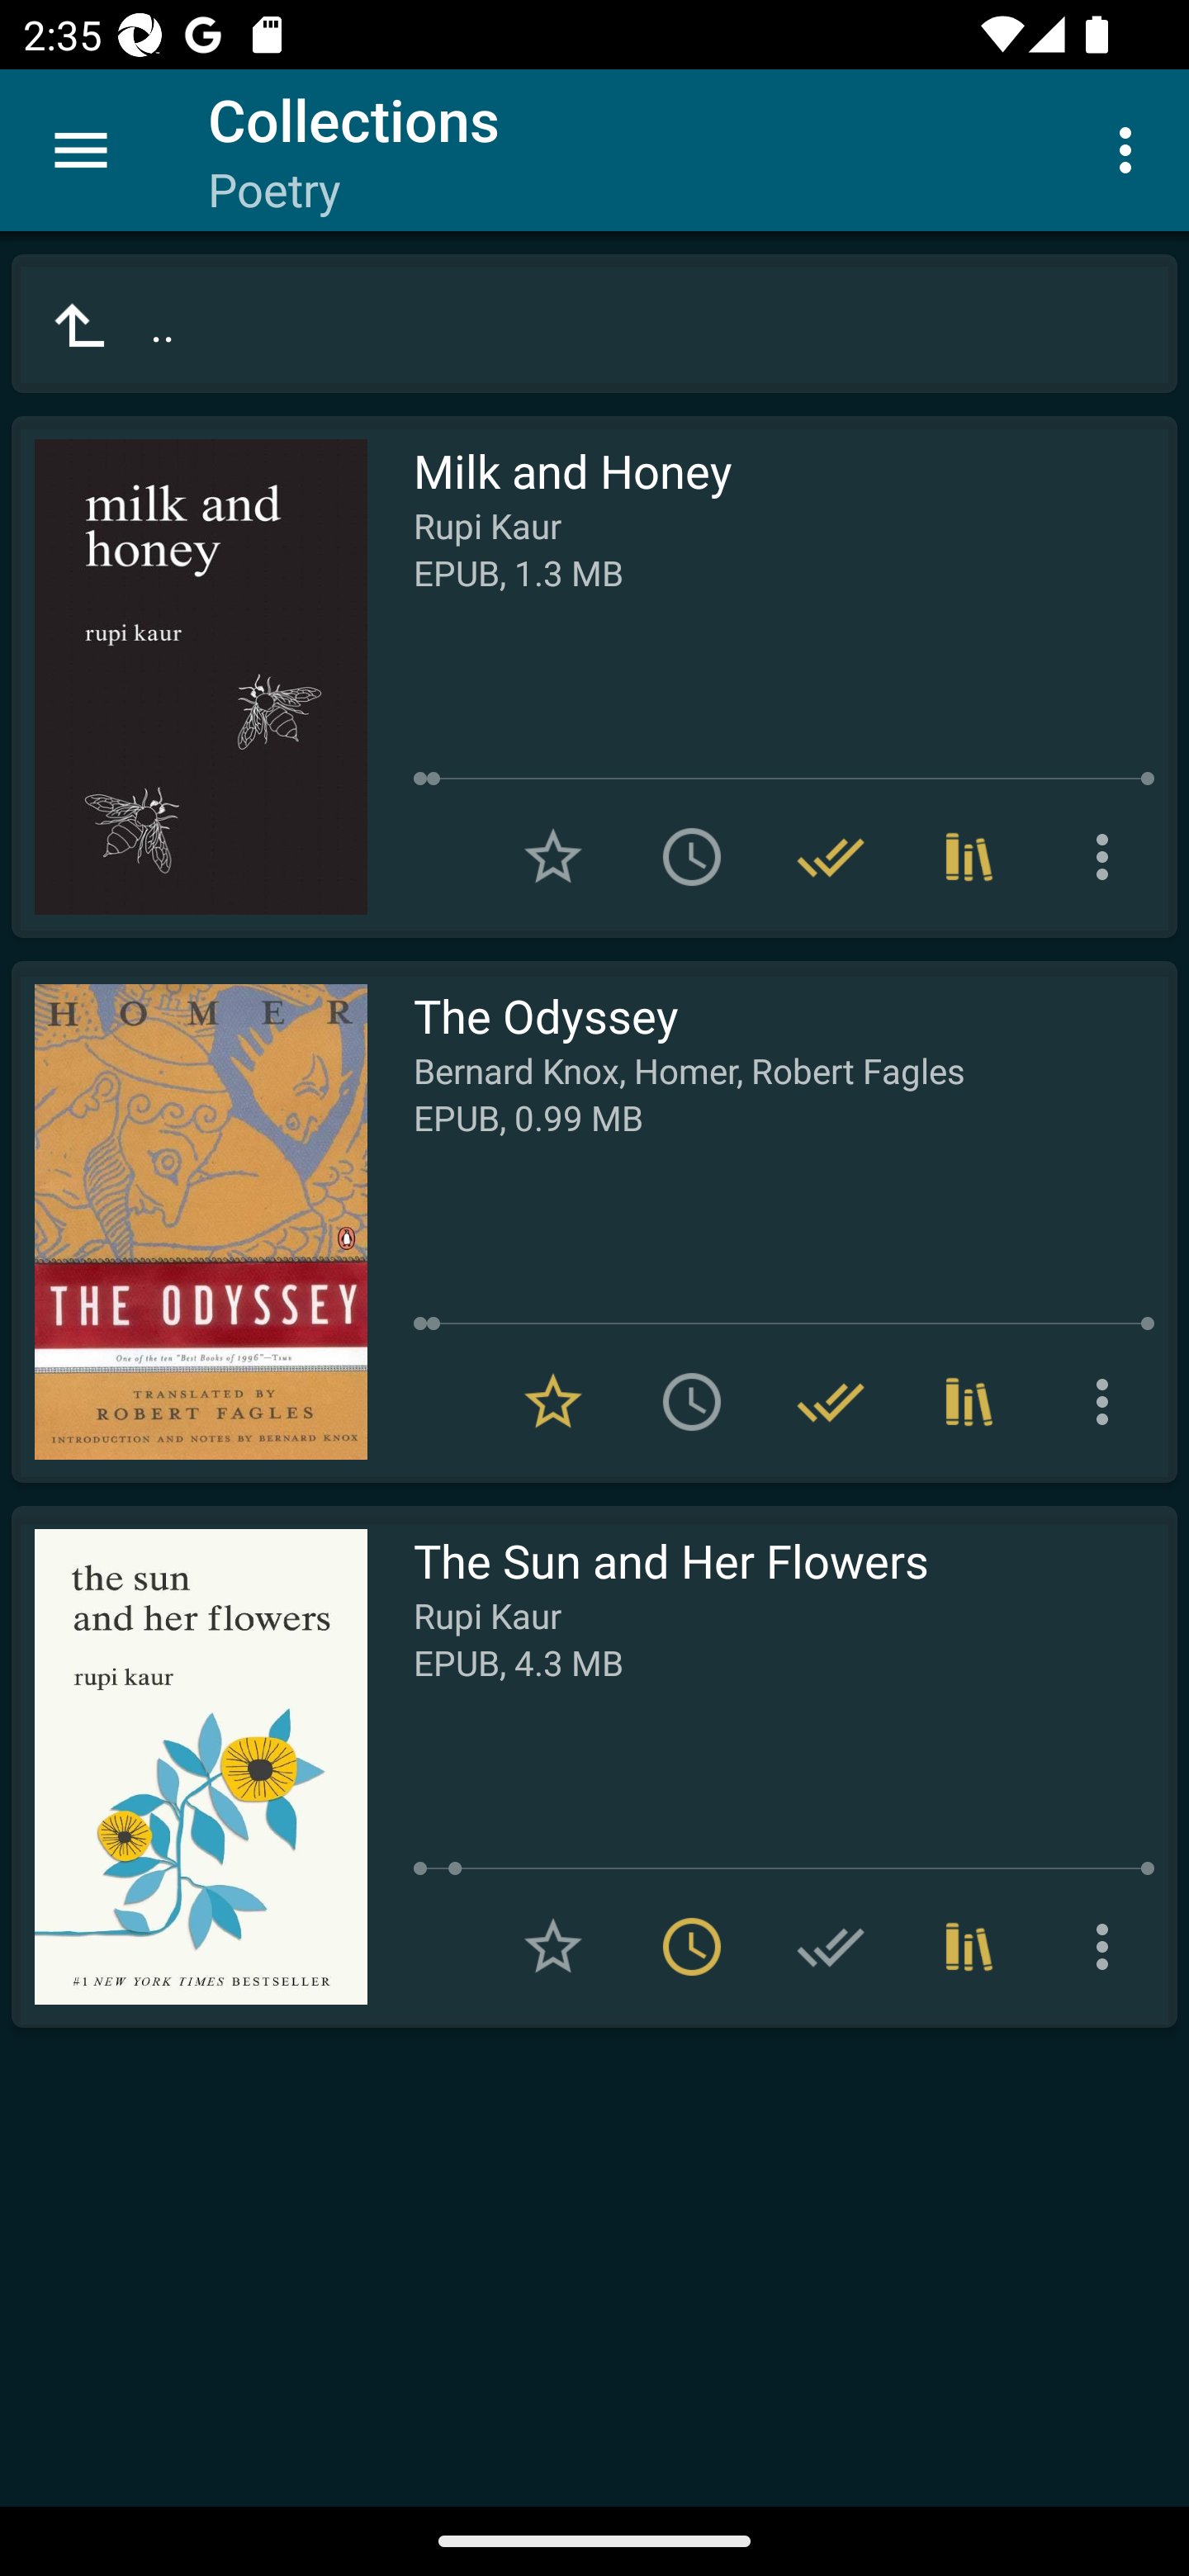 This screenshot has width=1189, height=2576. Describe the element at coordinates (553, 1947) in the screenshot. I see `Add to Favorites` at that location.